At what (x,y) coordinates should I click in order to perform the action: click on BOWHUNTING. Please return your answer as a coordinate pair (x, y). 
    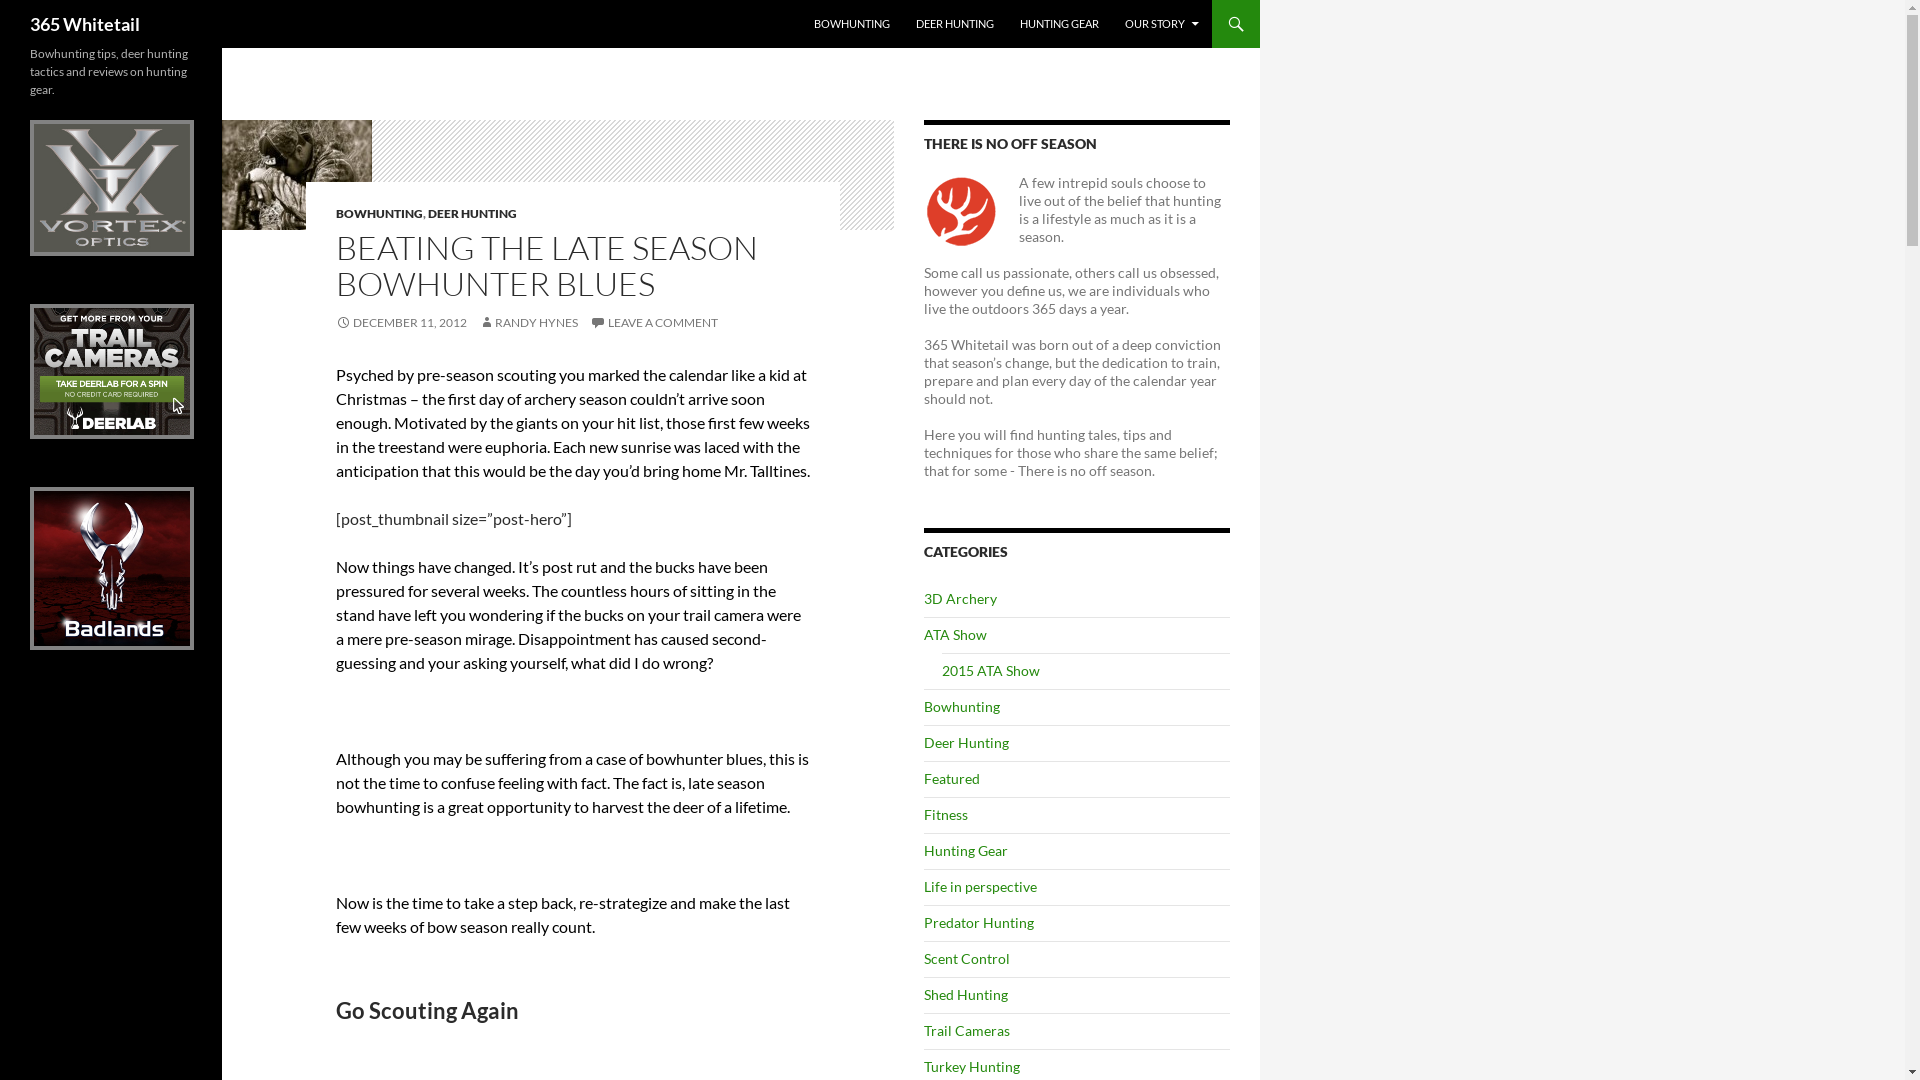
    Looking at the image, I should click on (852, 24).